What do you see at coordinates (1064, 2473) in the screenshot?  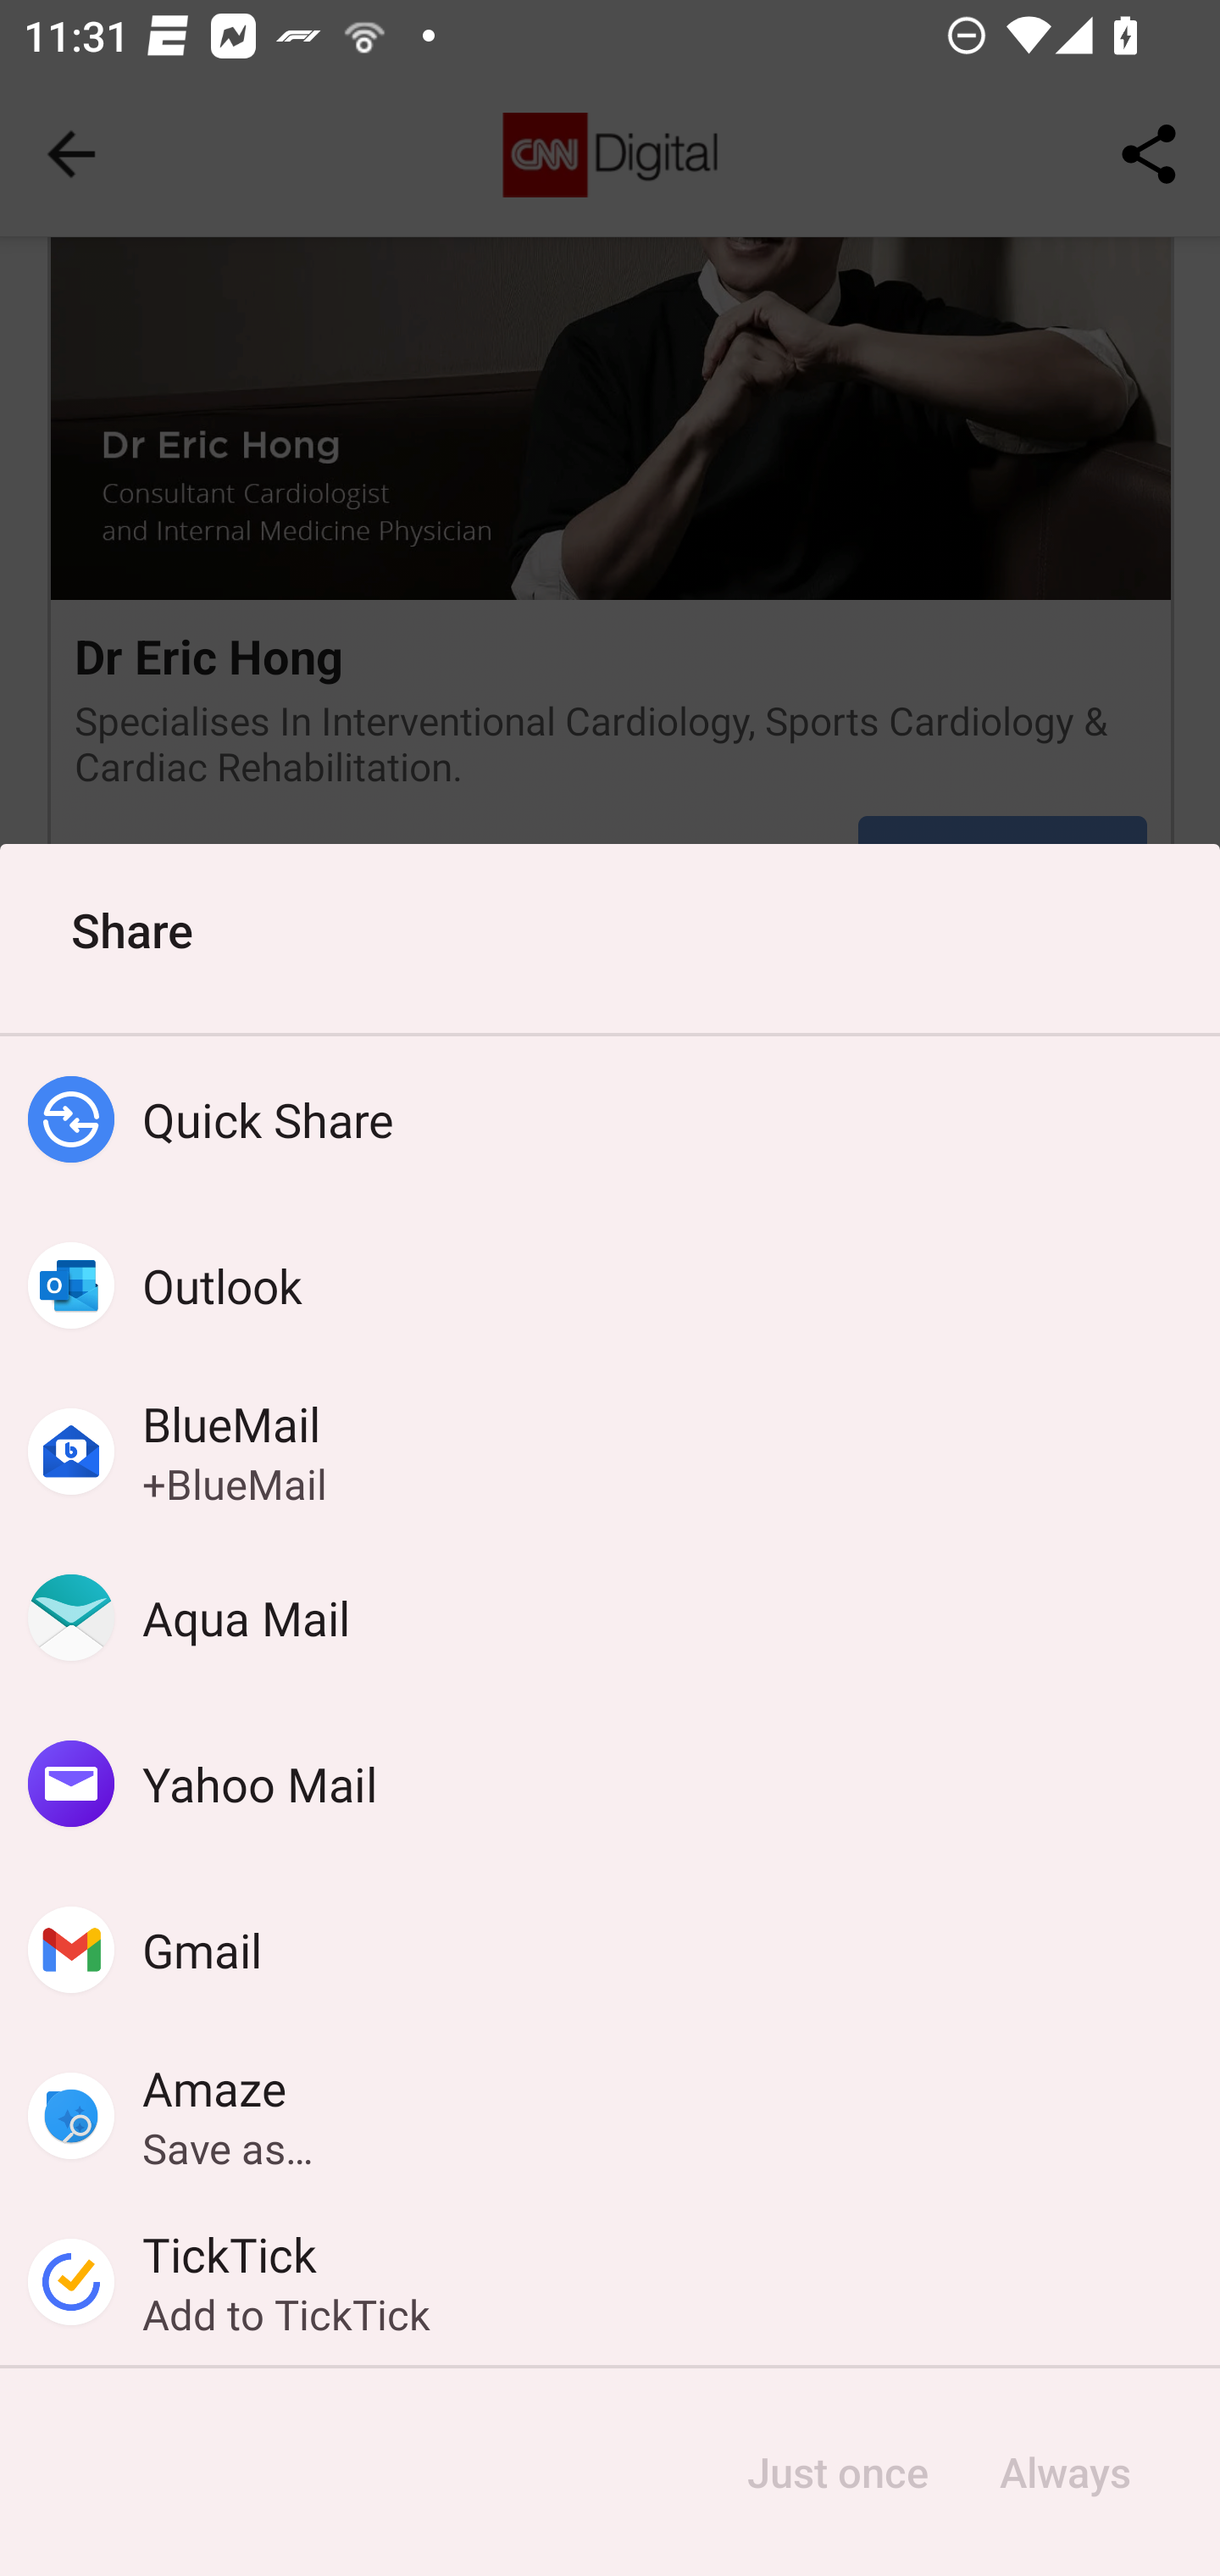 I see `Always` at bounding box center [1064, 2473].